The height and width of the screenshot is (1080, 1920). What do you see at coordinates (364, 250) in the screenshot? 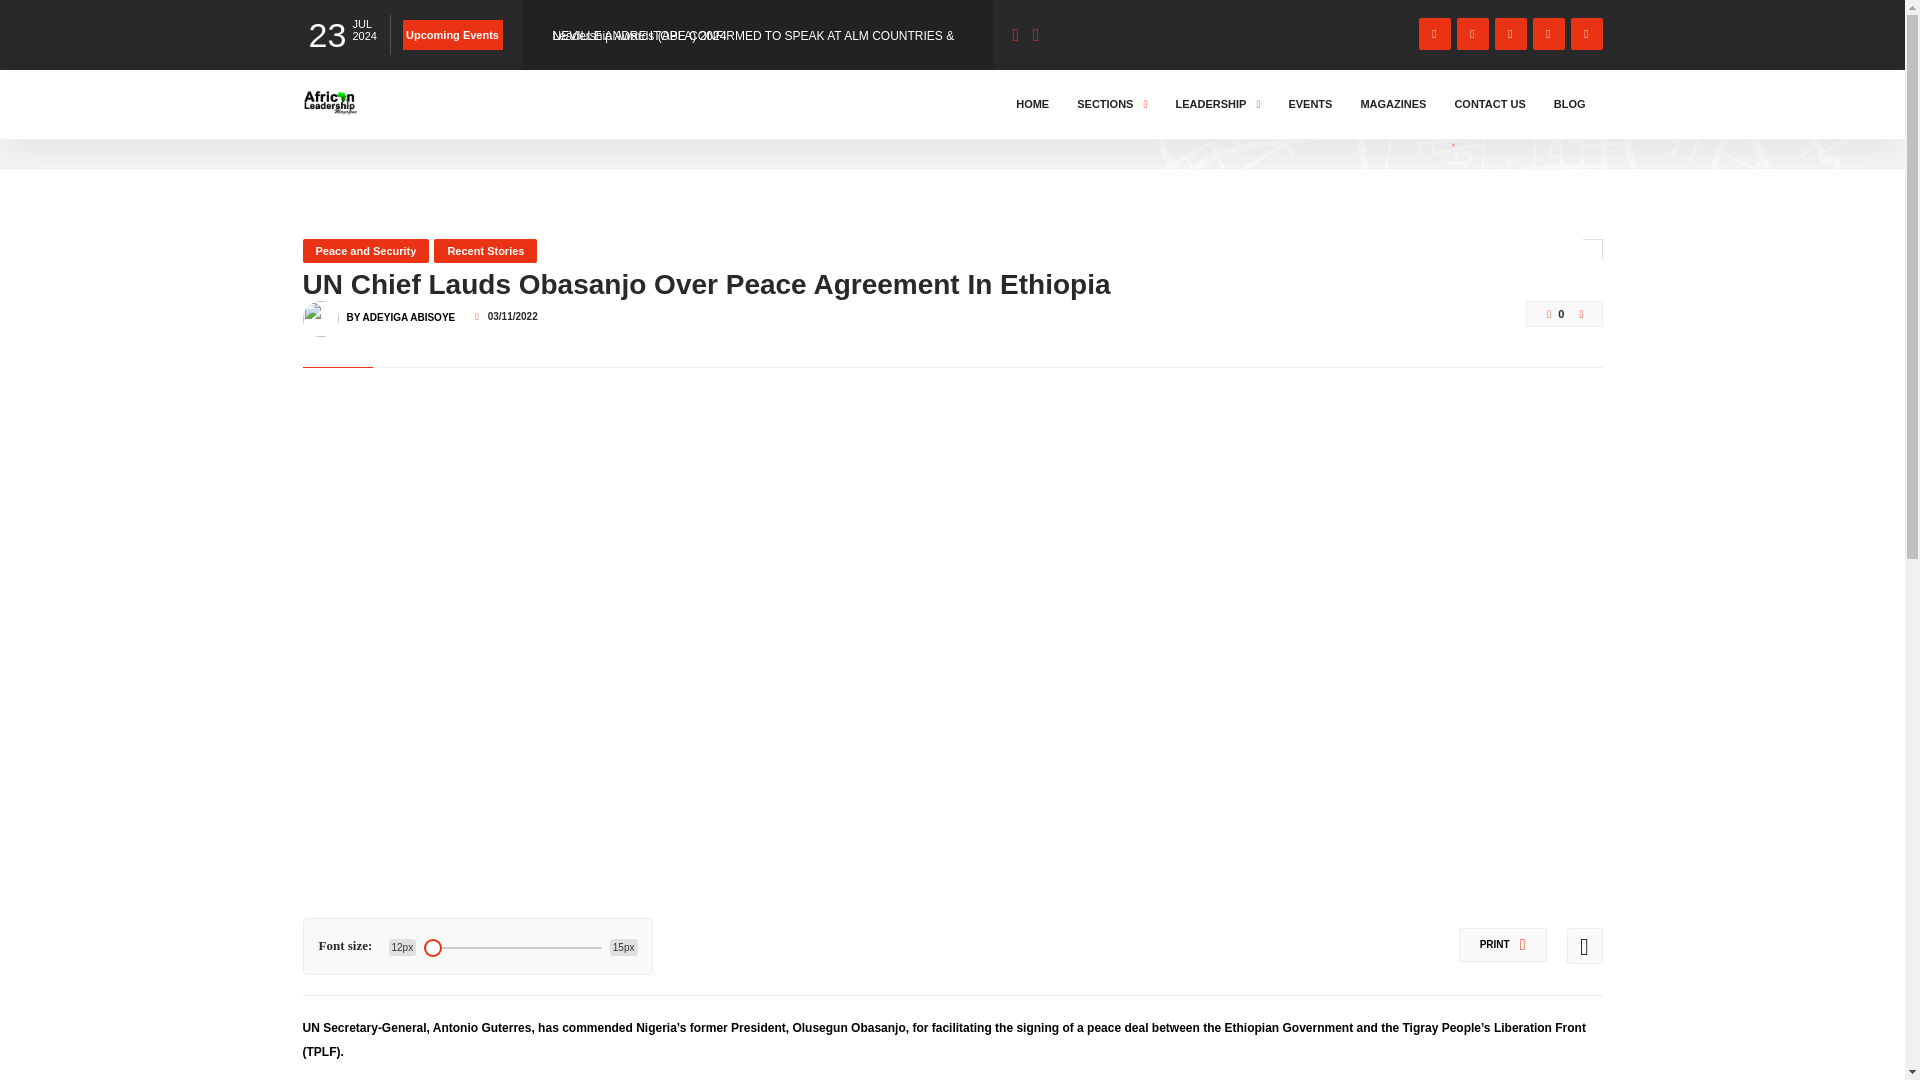
I see `Peace and Security` at bounding box center [364, 250].